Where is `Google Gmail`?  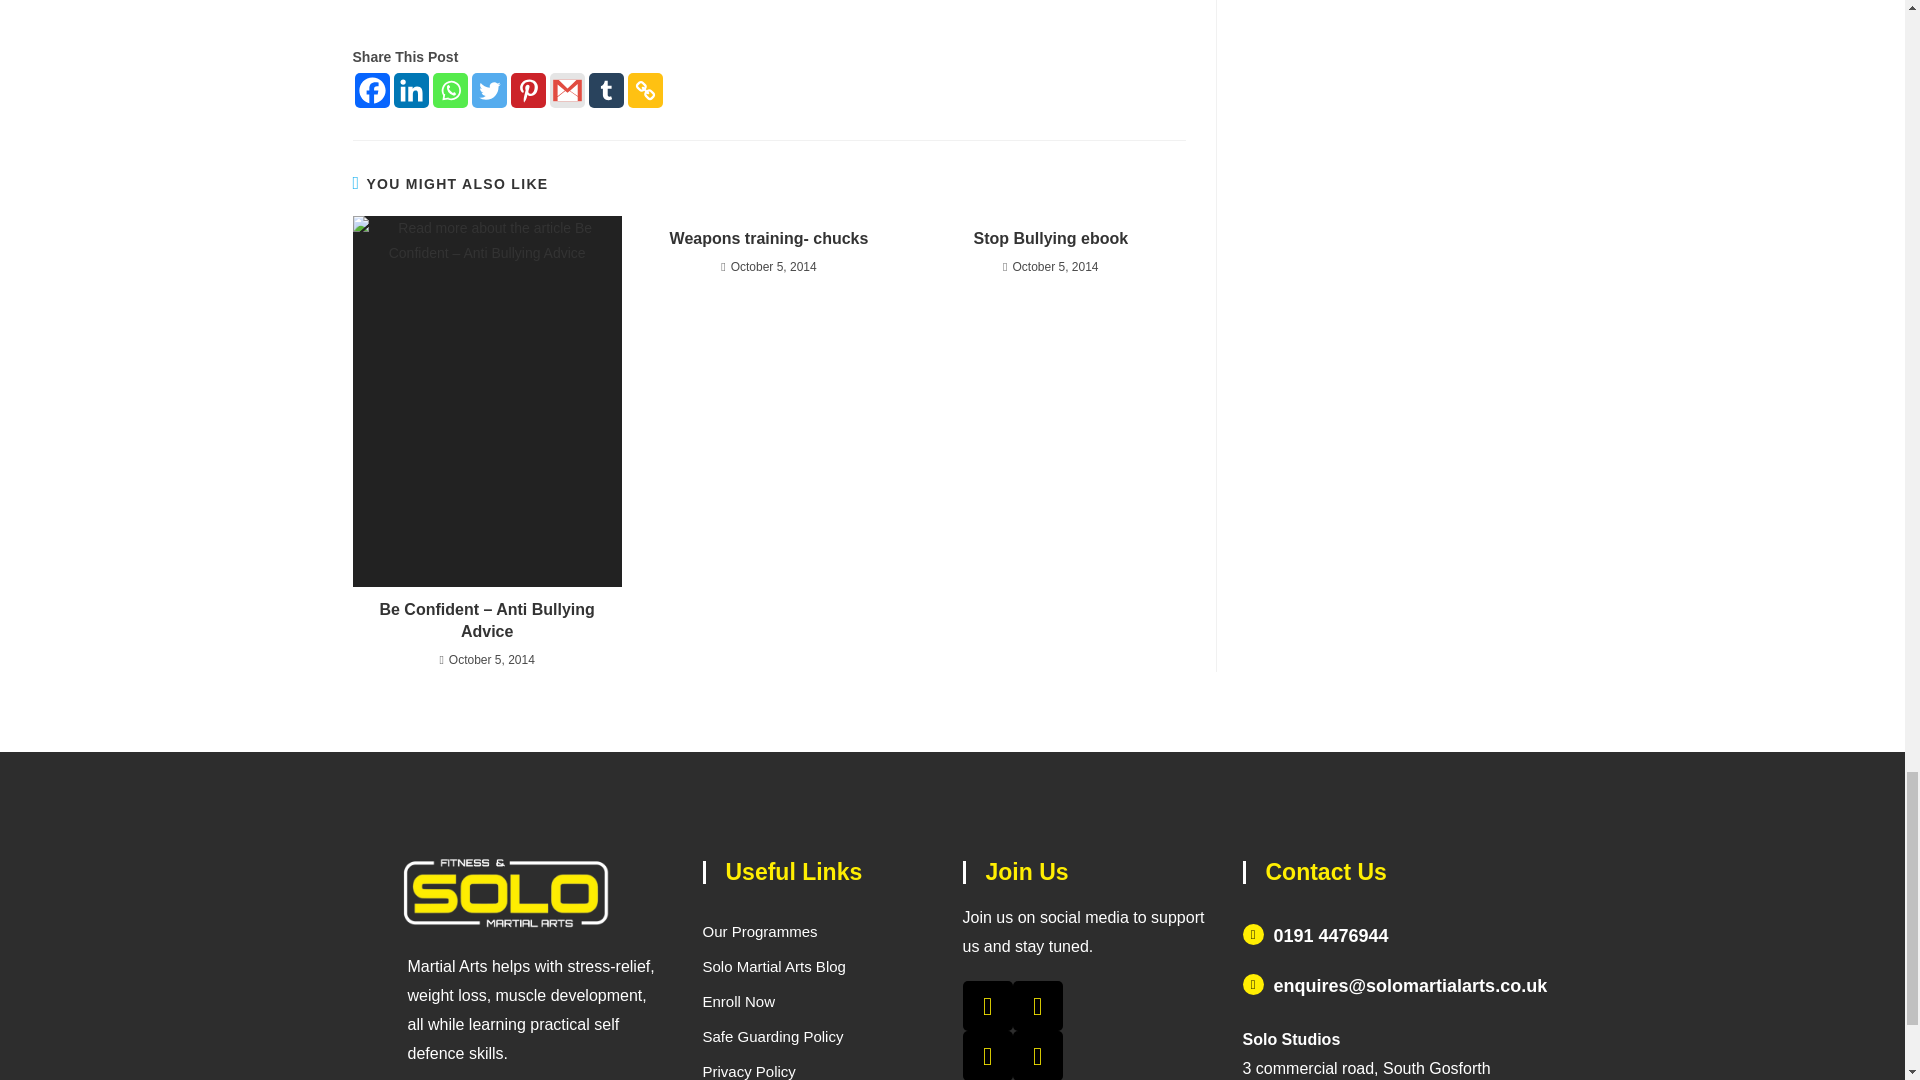 Google Gmail is located at coordinates (567, 90).